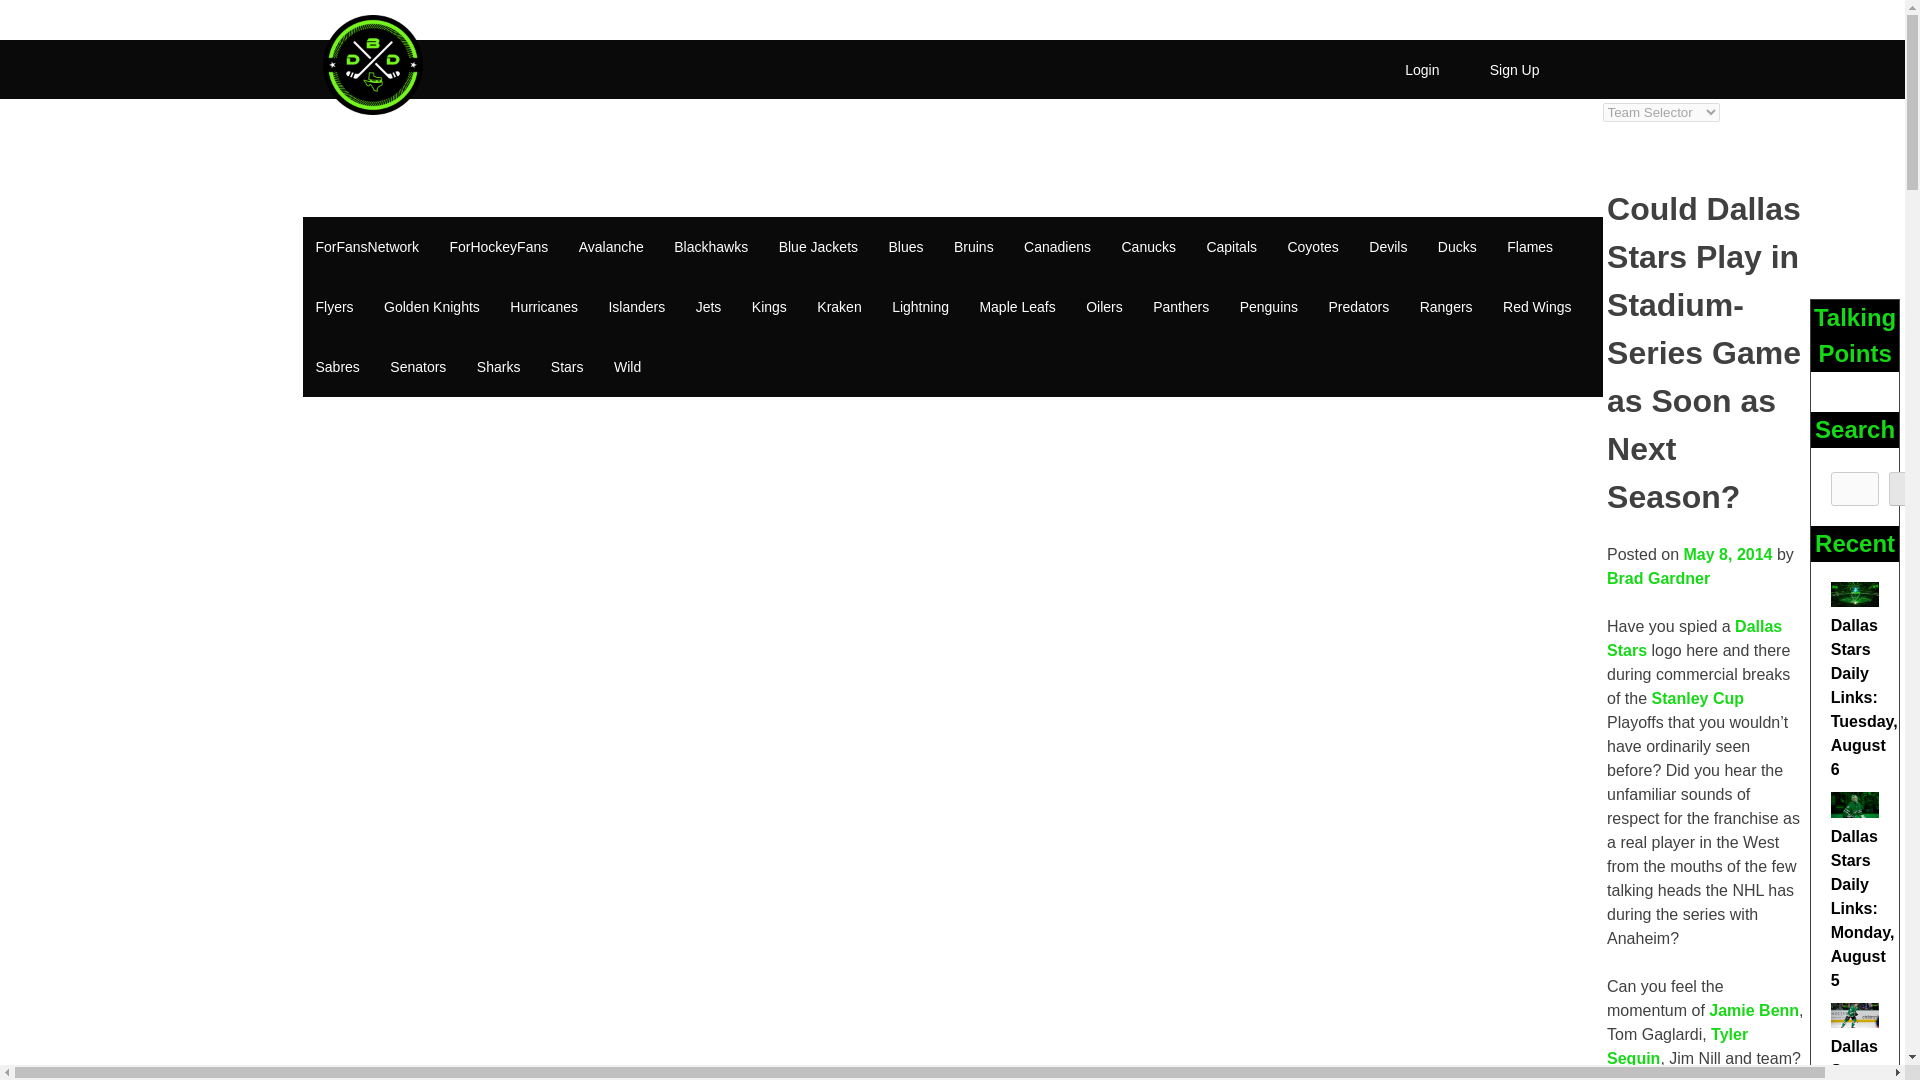 This screenshot has height=1080, width=1920. I want to click on Predators, so click(1359, 307).